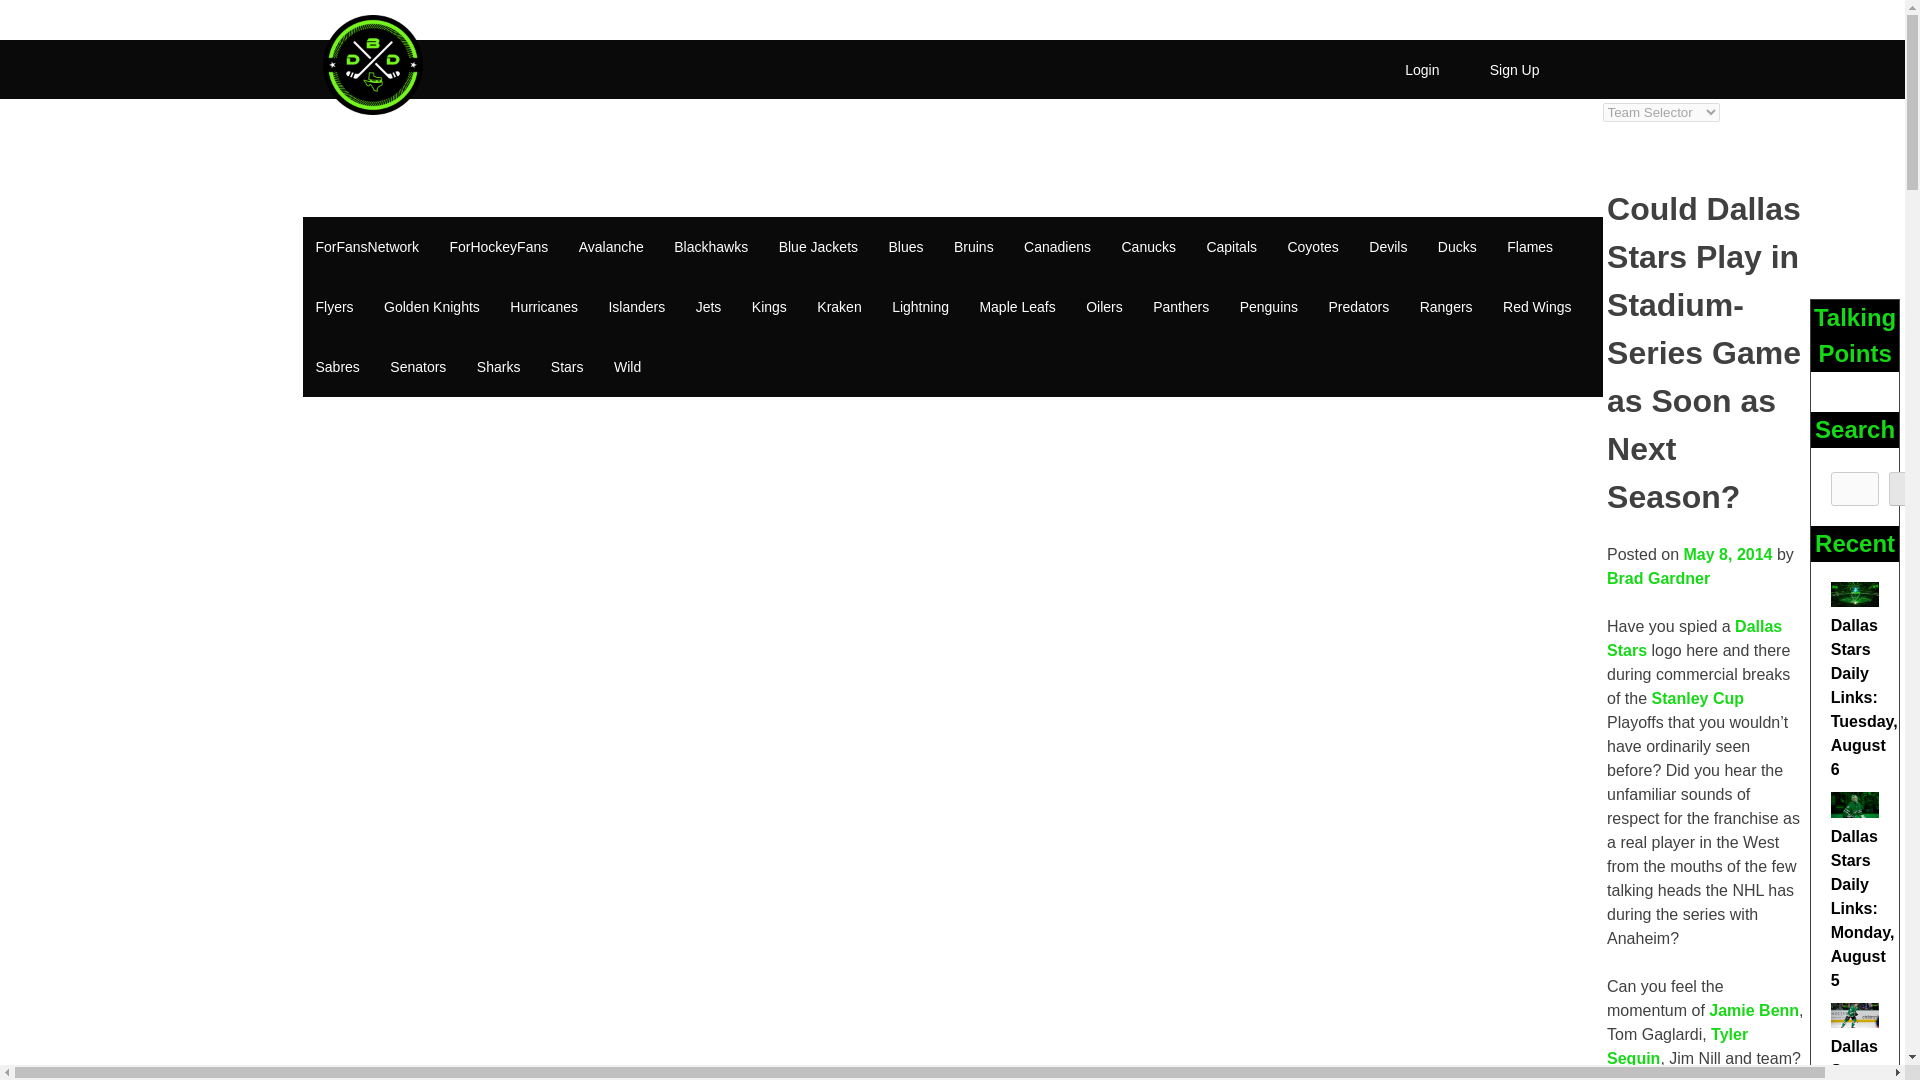 This screenshot has height=1080, width=1920. I want to click on Predators, so click(1359, 307).